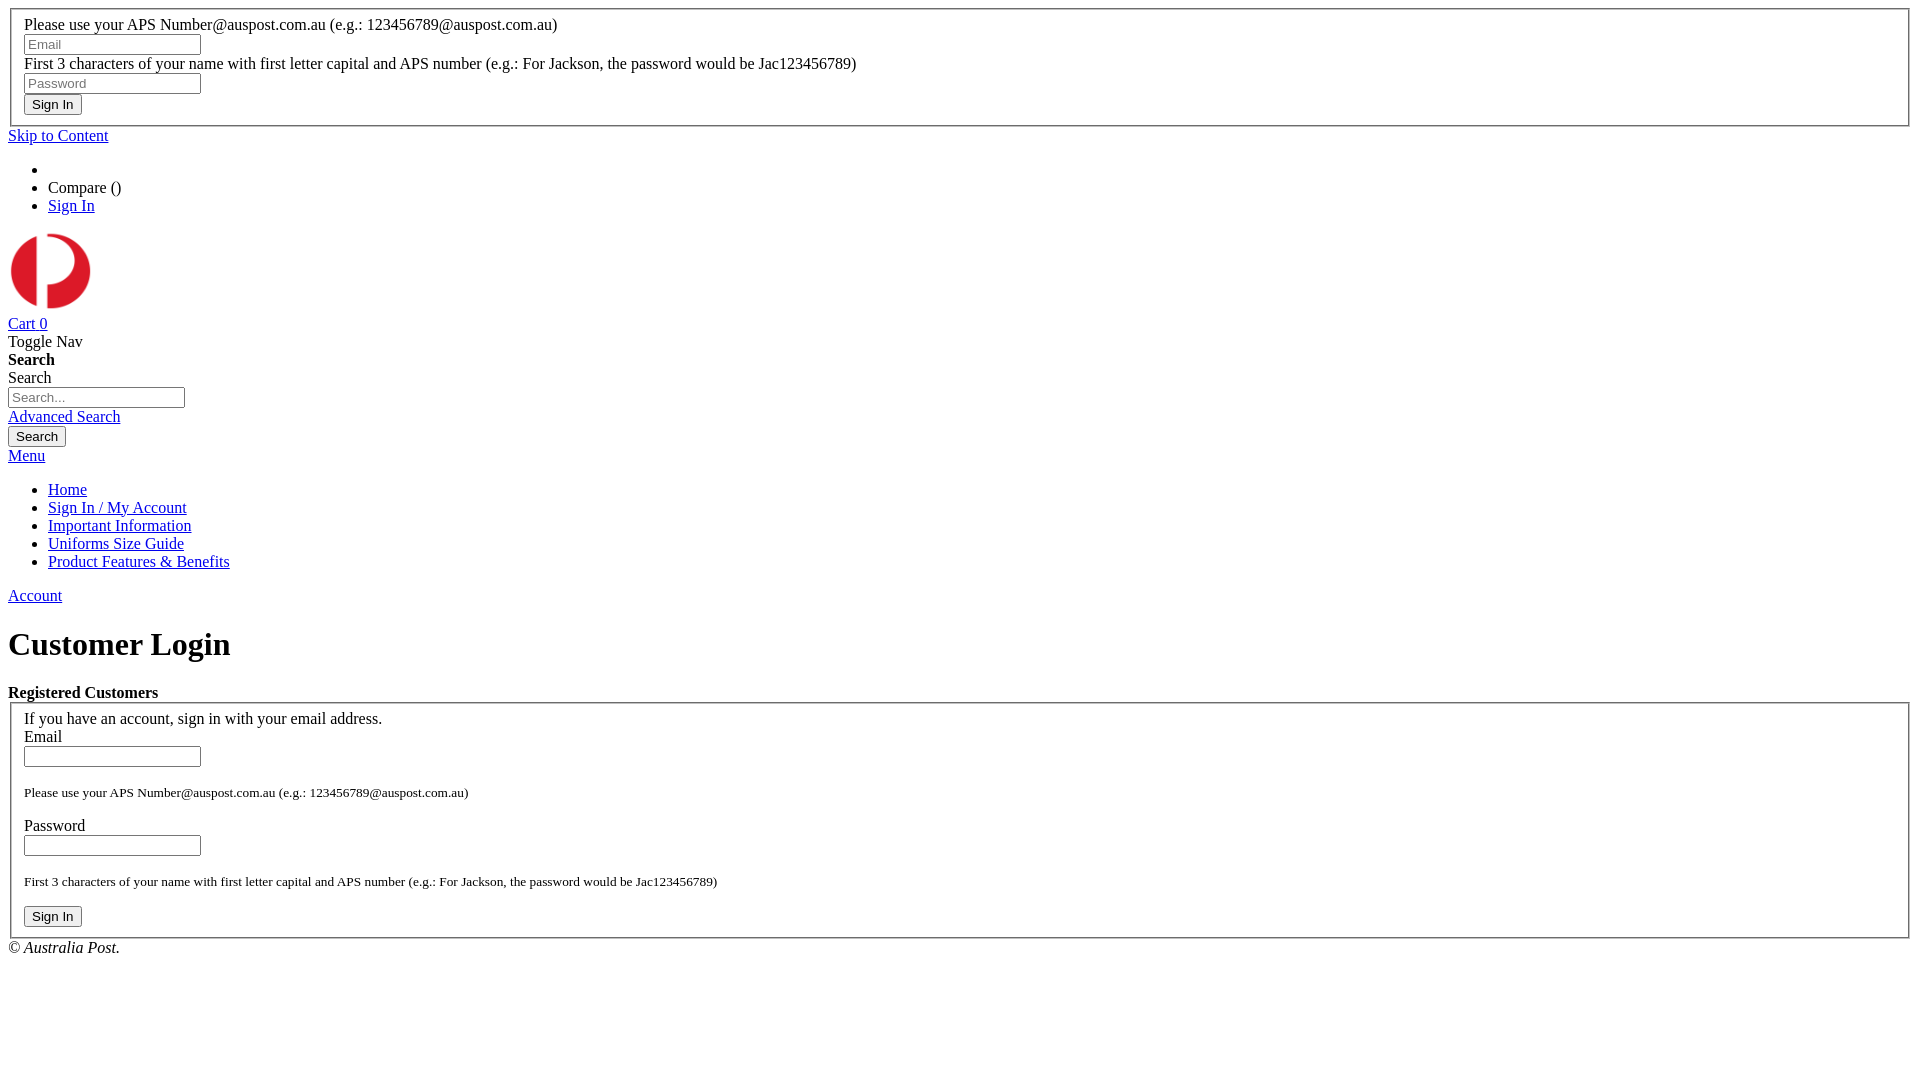 The width and height of the screenshot is (1920, 1080). What do you see at coordinates (53, 916) in the screenshot?
I see `Sign In` at bounding box center [53, 916].